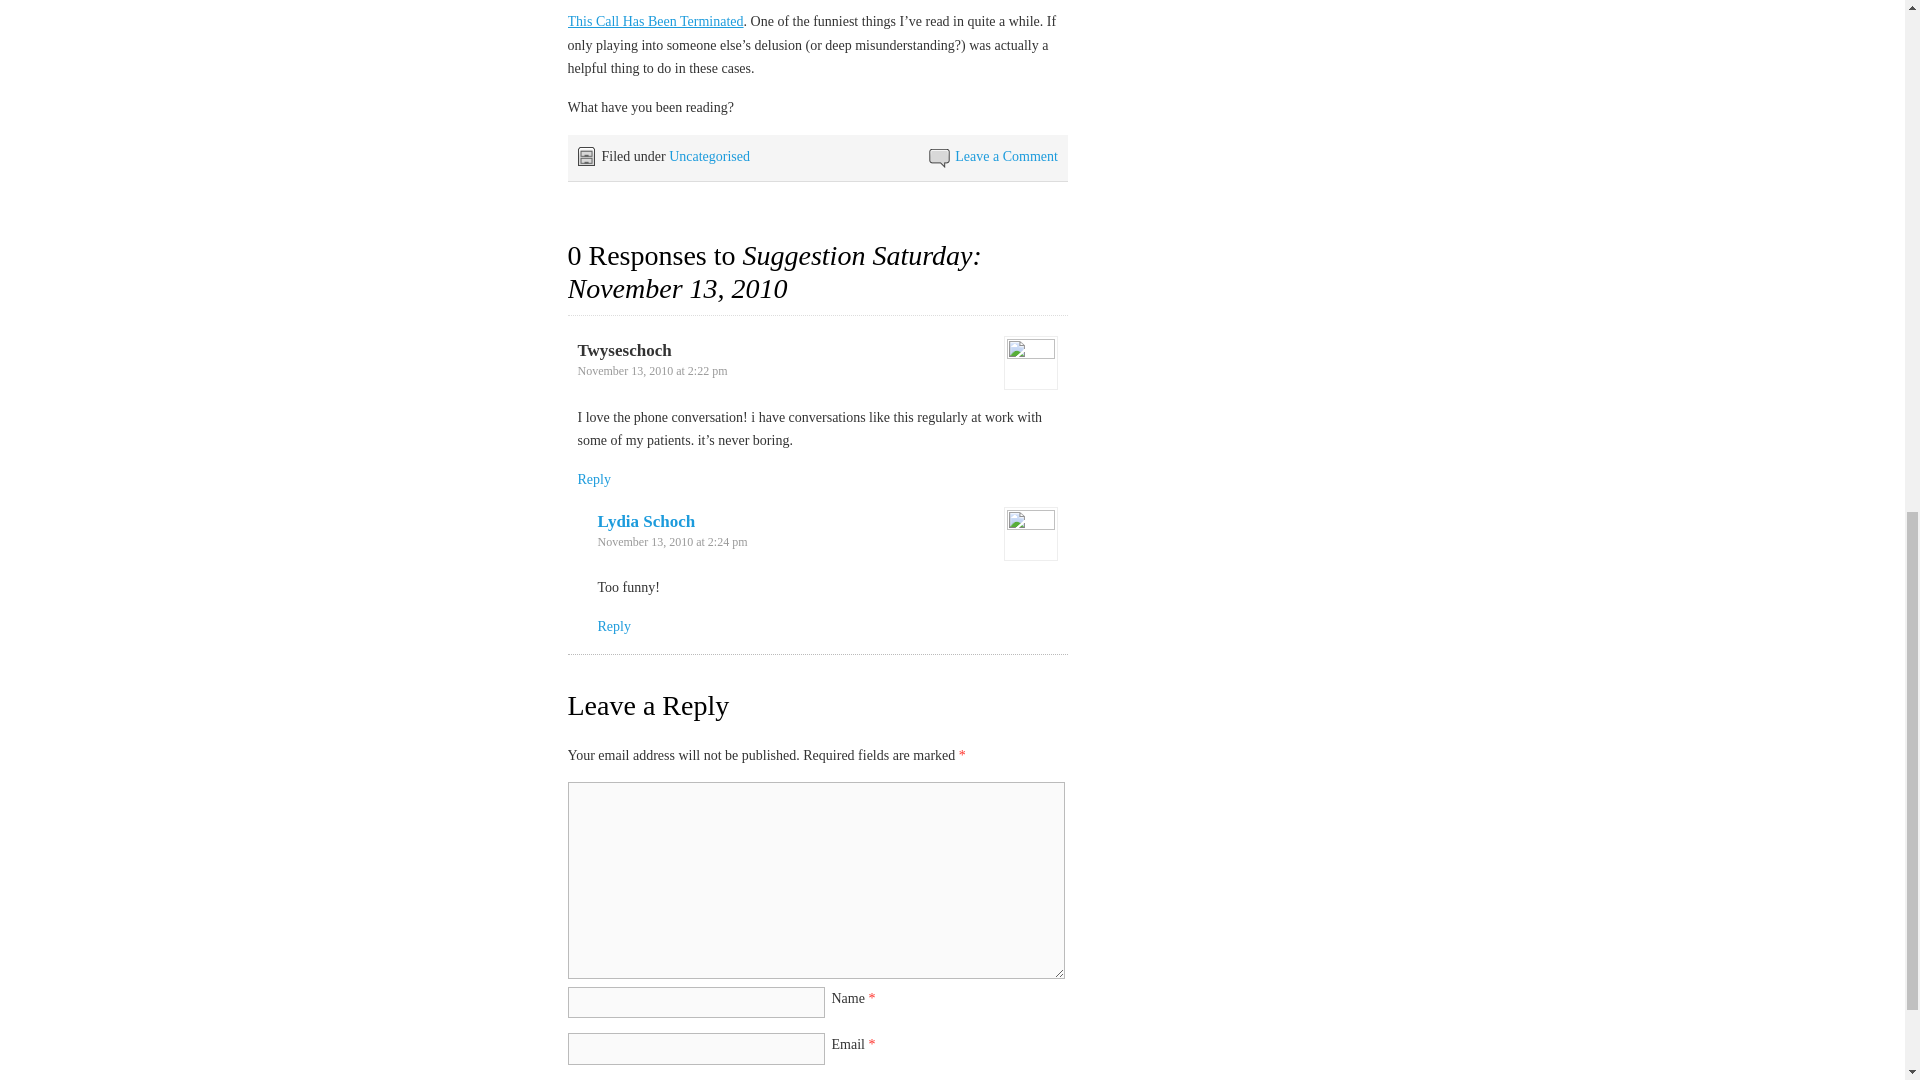 This screenshot has width=1920, height=1080. I want to click on Reply, so click(594, 479).